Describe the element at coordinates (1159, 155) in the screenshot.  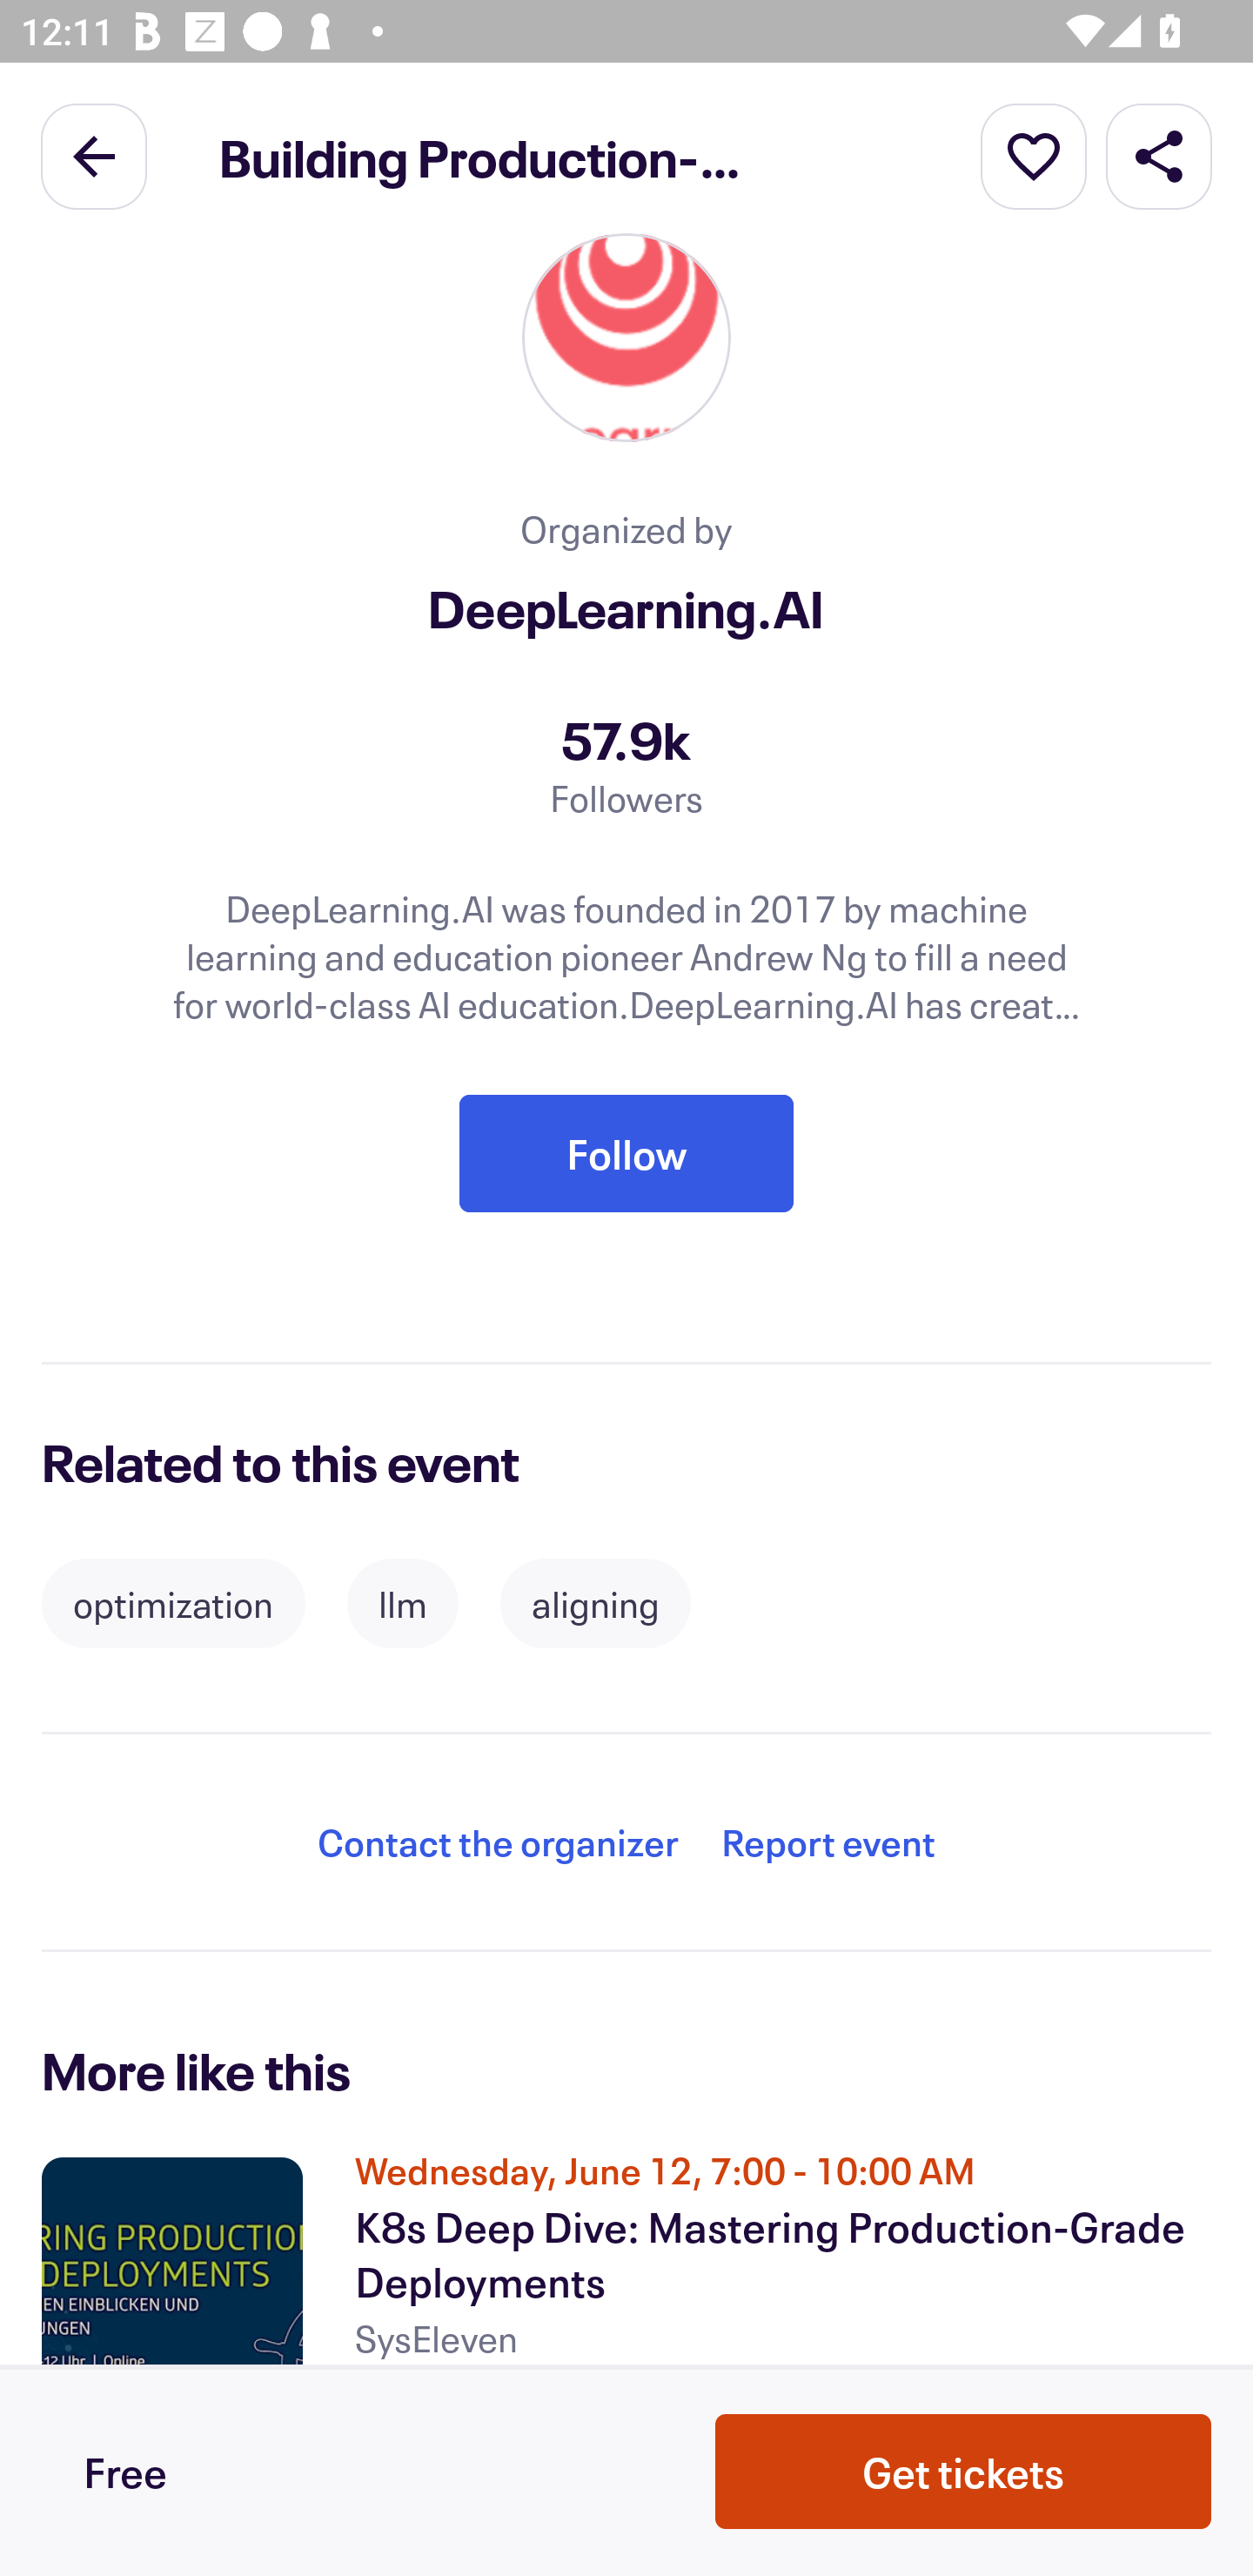
I see `Share` at that location.